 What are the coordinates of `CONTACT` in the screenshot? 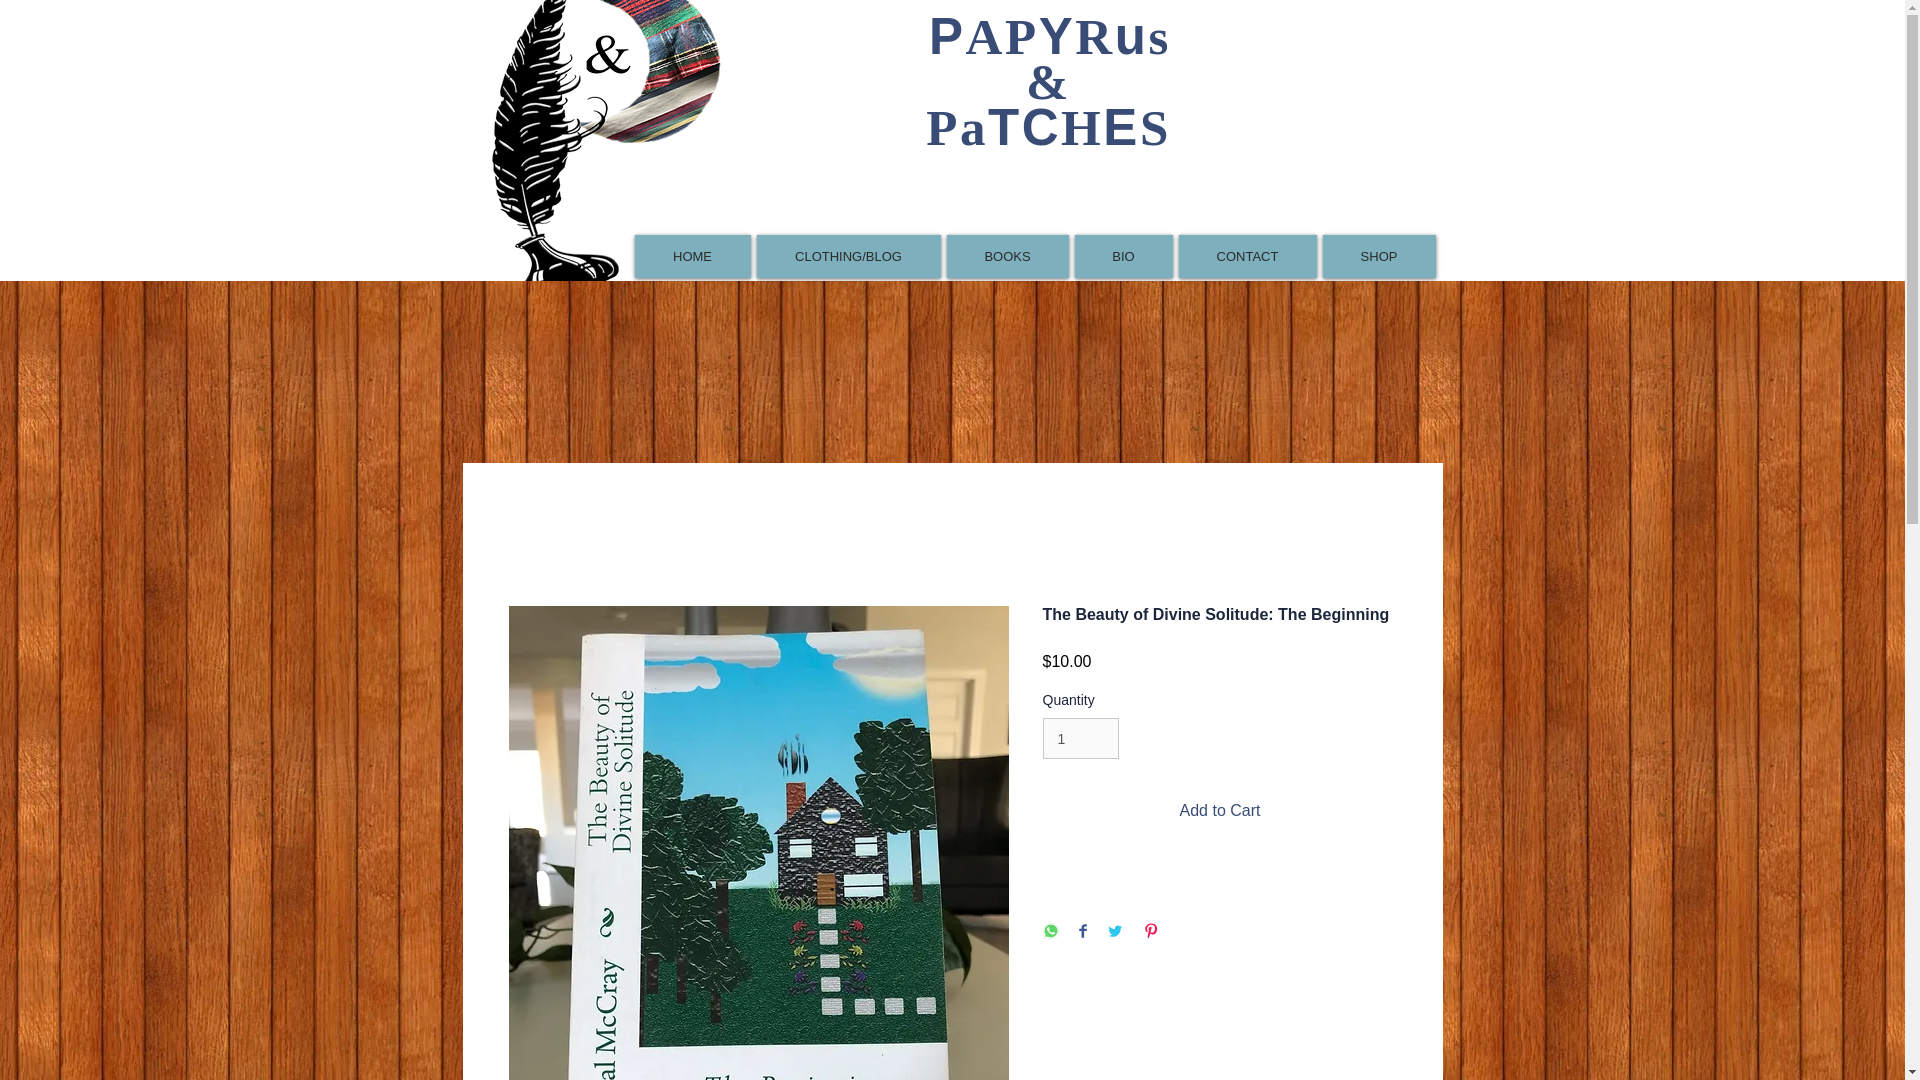 It's located at (1246, 256).